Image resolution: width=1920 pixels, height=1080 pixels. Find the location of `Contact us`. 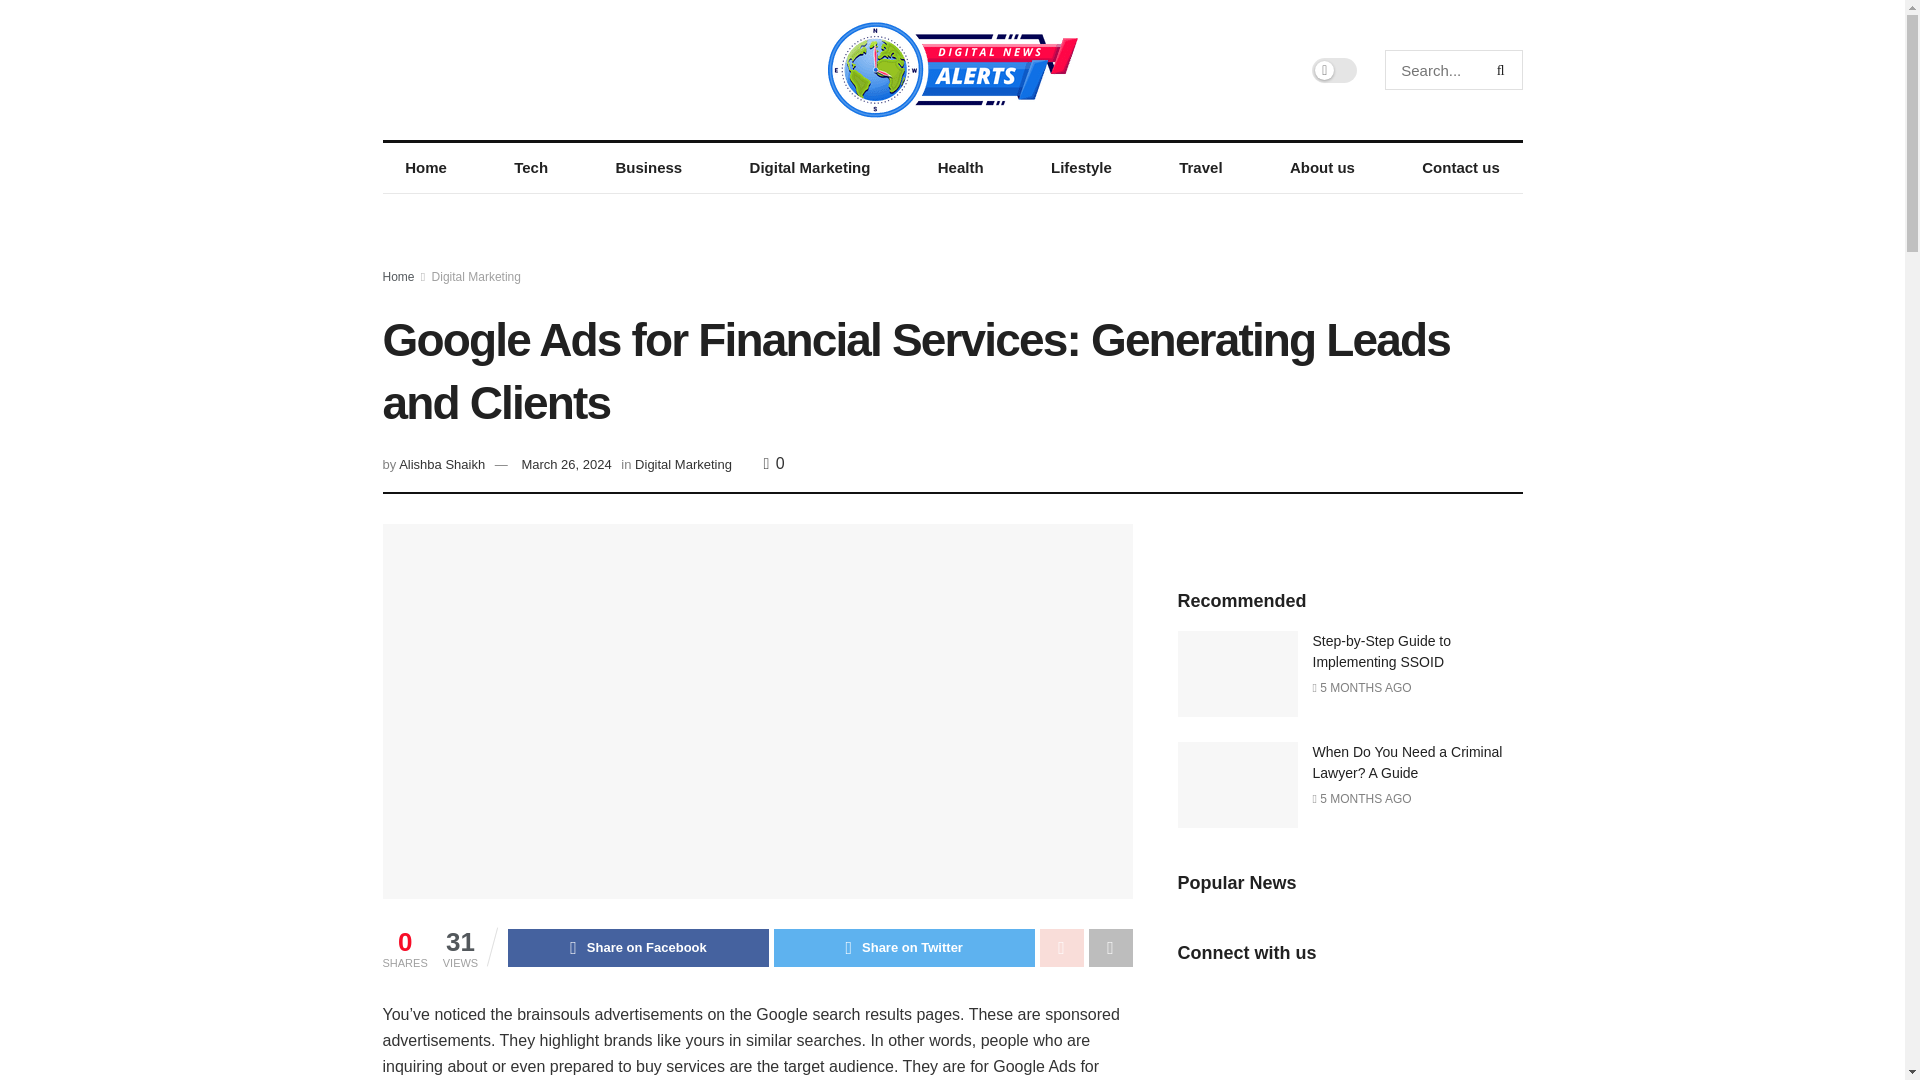

Contact us is located at coordinates (1460, 168).